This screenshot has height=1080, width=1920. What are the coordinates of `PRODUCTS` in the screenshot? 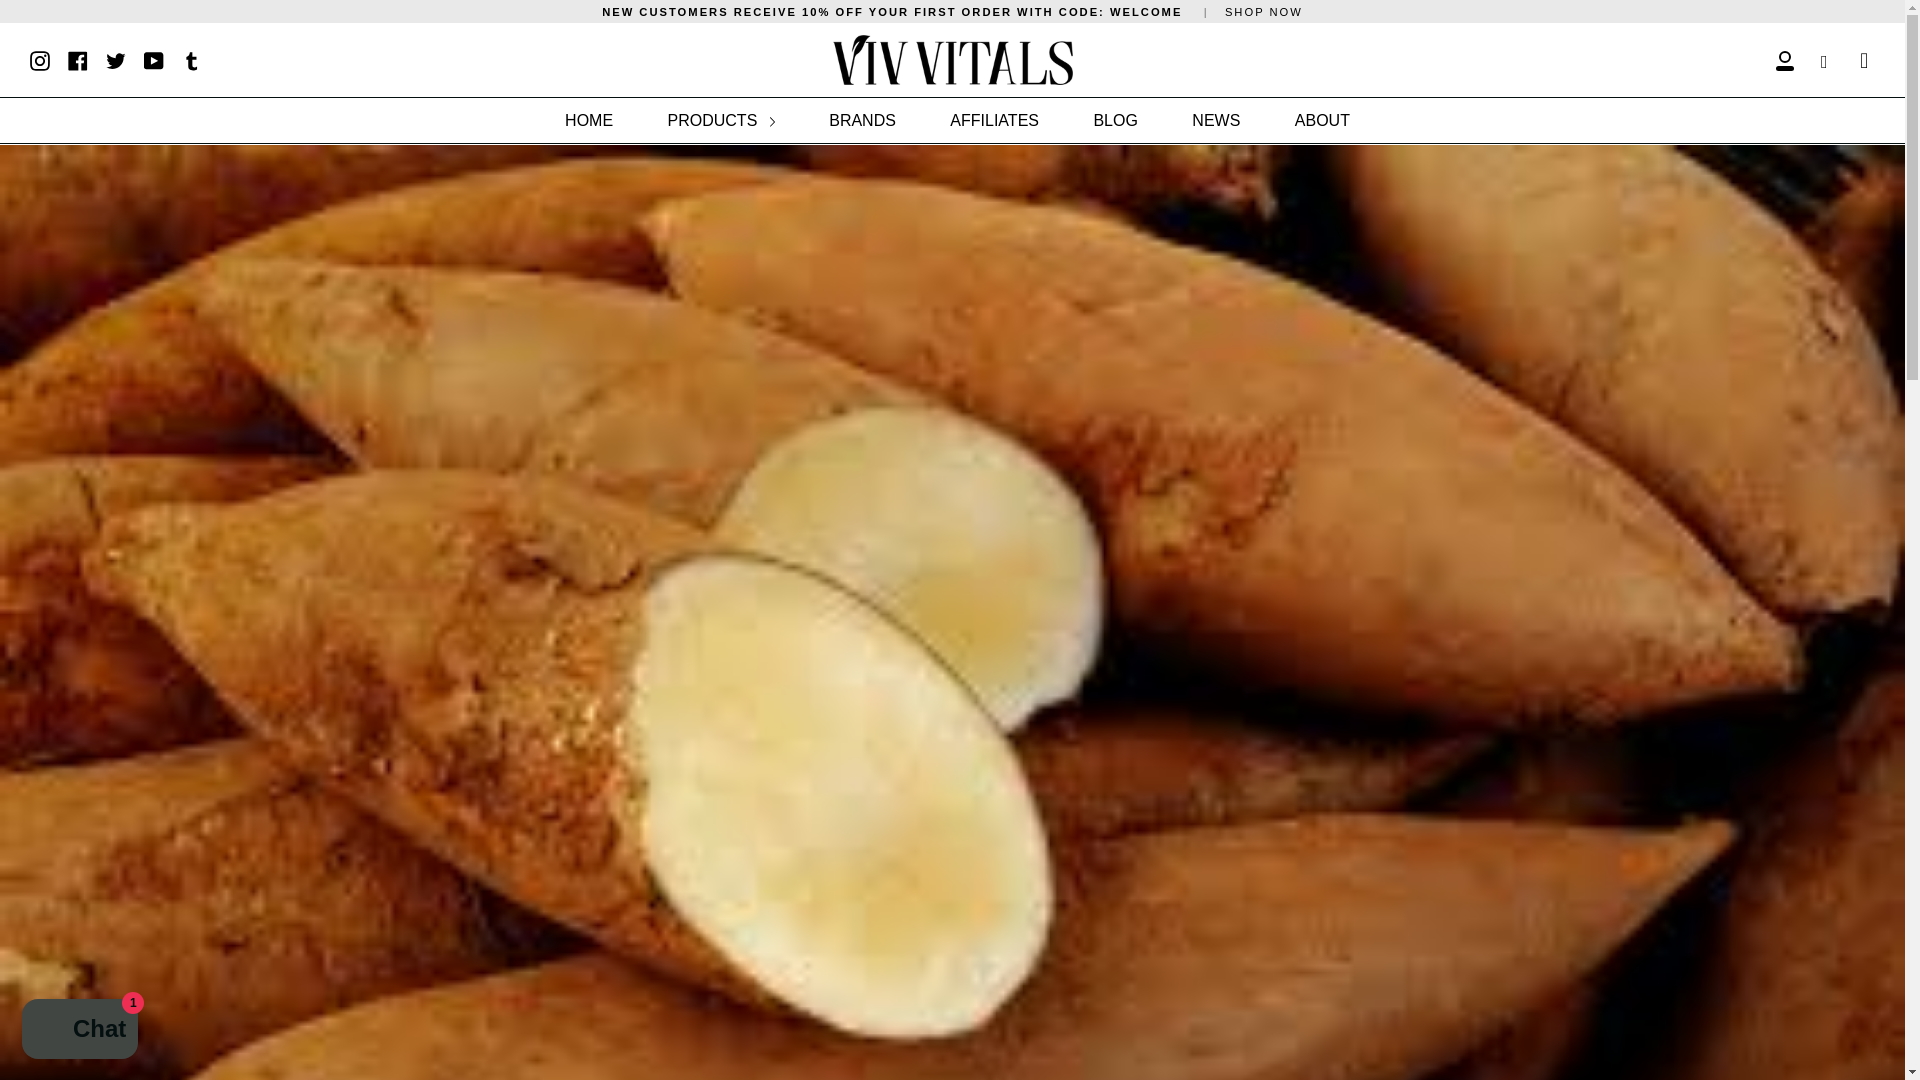 It's located at (720, 120).